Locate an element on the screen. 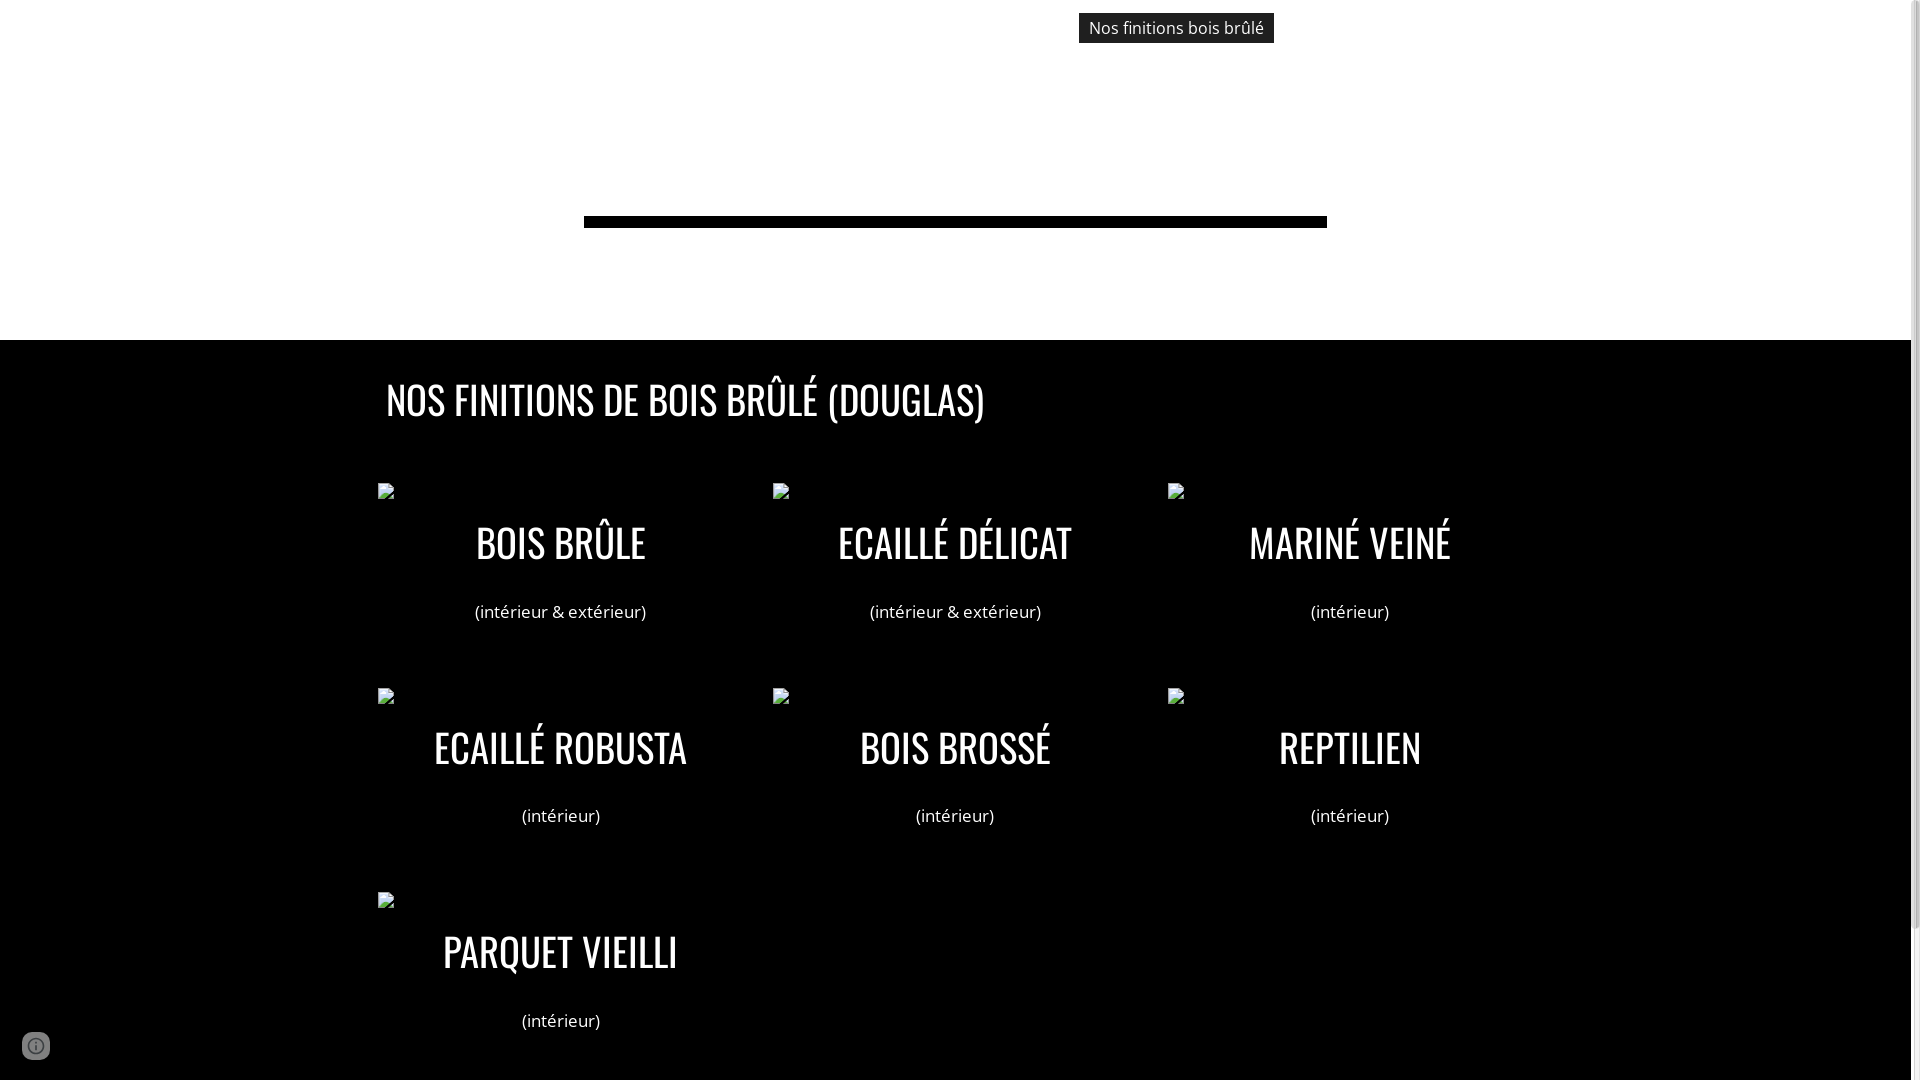 Image resolution: width=1920 pixels, height=1080 pixels. Contacts is located at coordinates (1664, 28).